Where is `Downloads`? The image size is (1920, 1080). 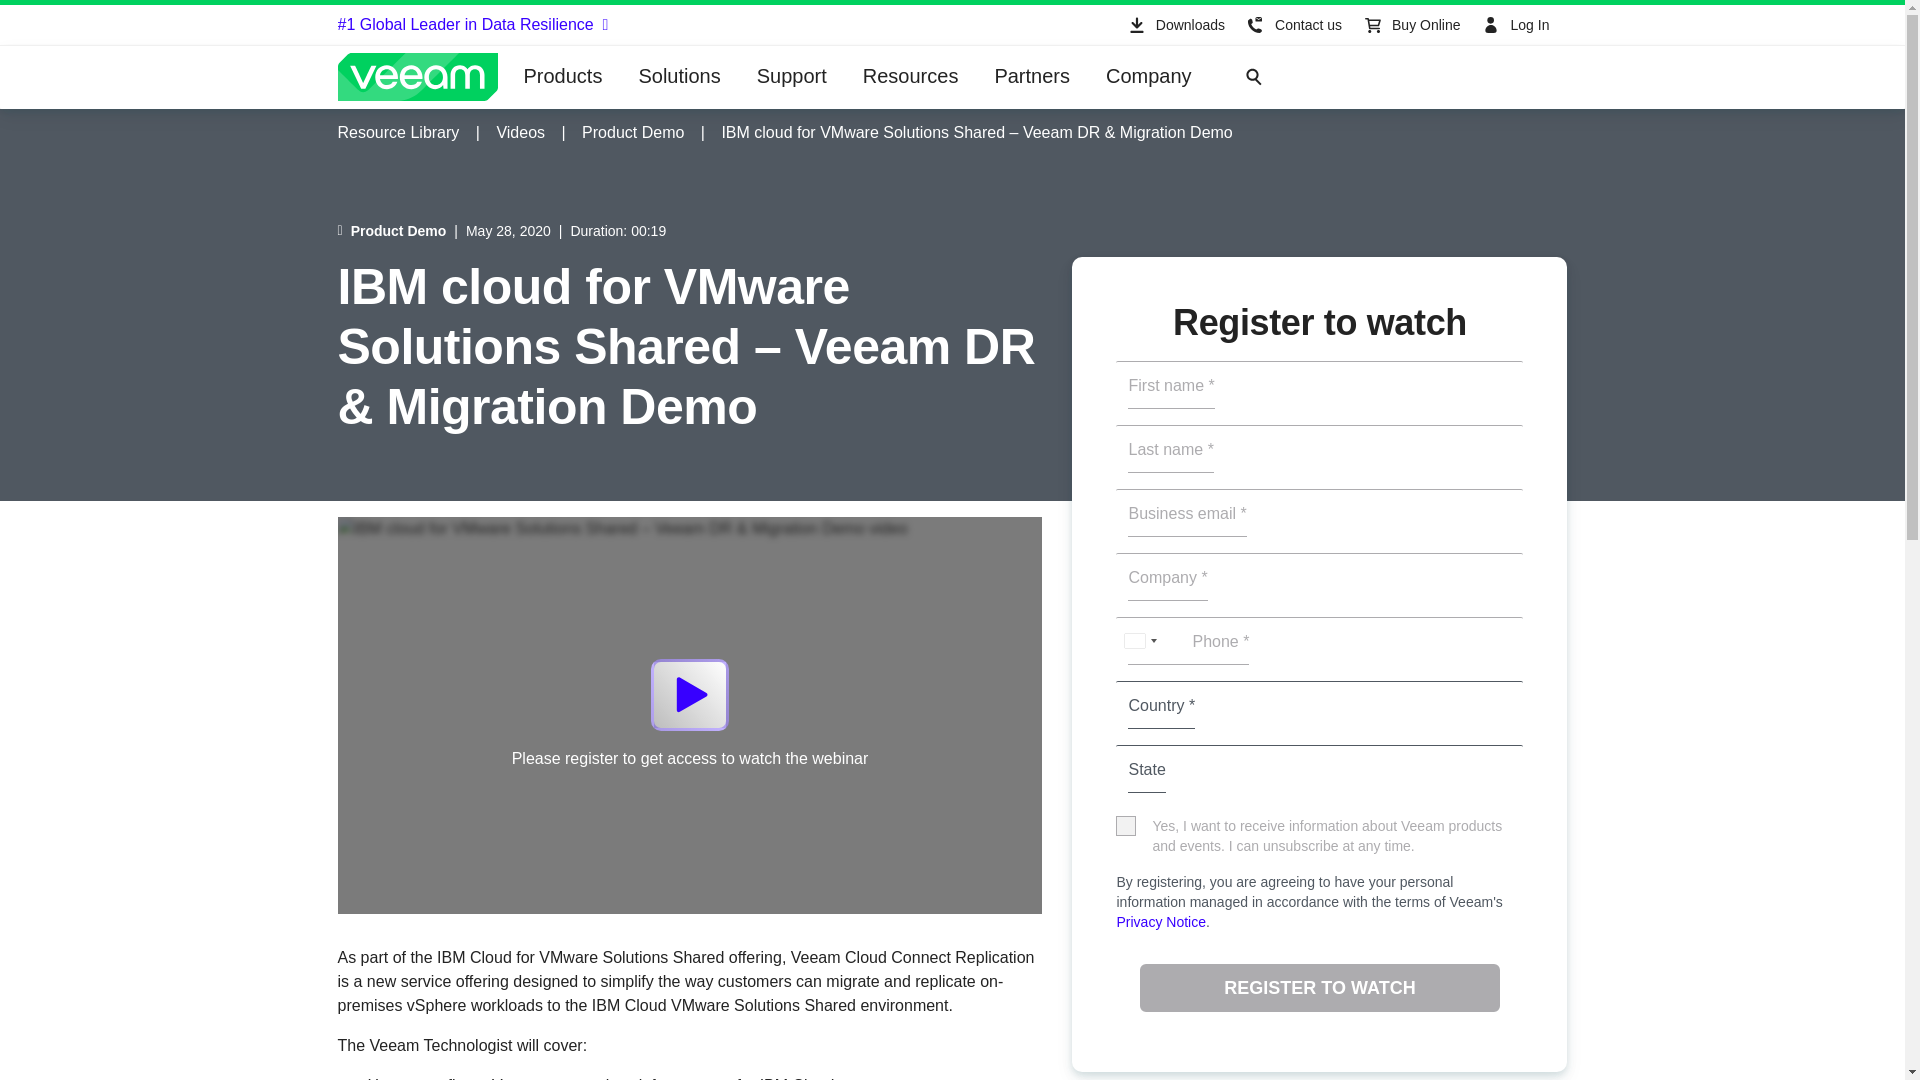
Downloads is located at coordinates (1174, 25).